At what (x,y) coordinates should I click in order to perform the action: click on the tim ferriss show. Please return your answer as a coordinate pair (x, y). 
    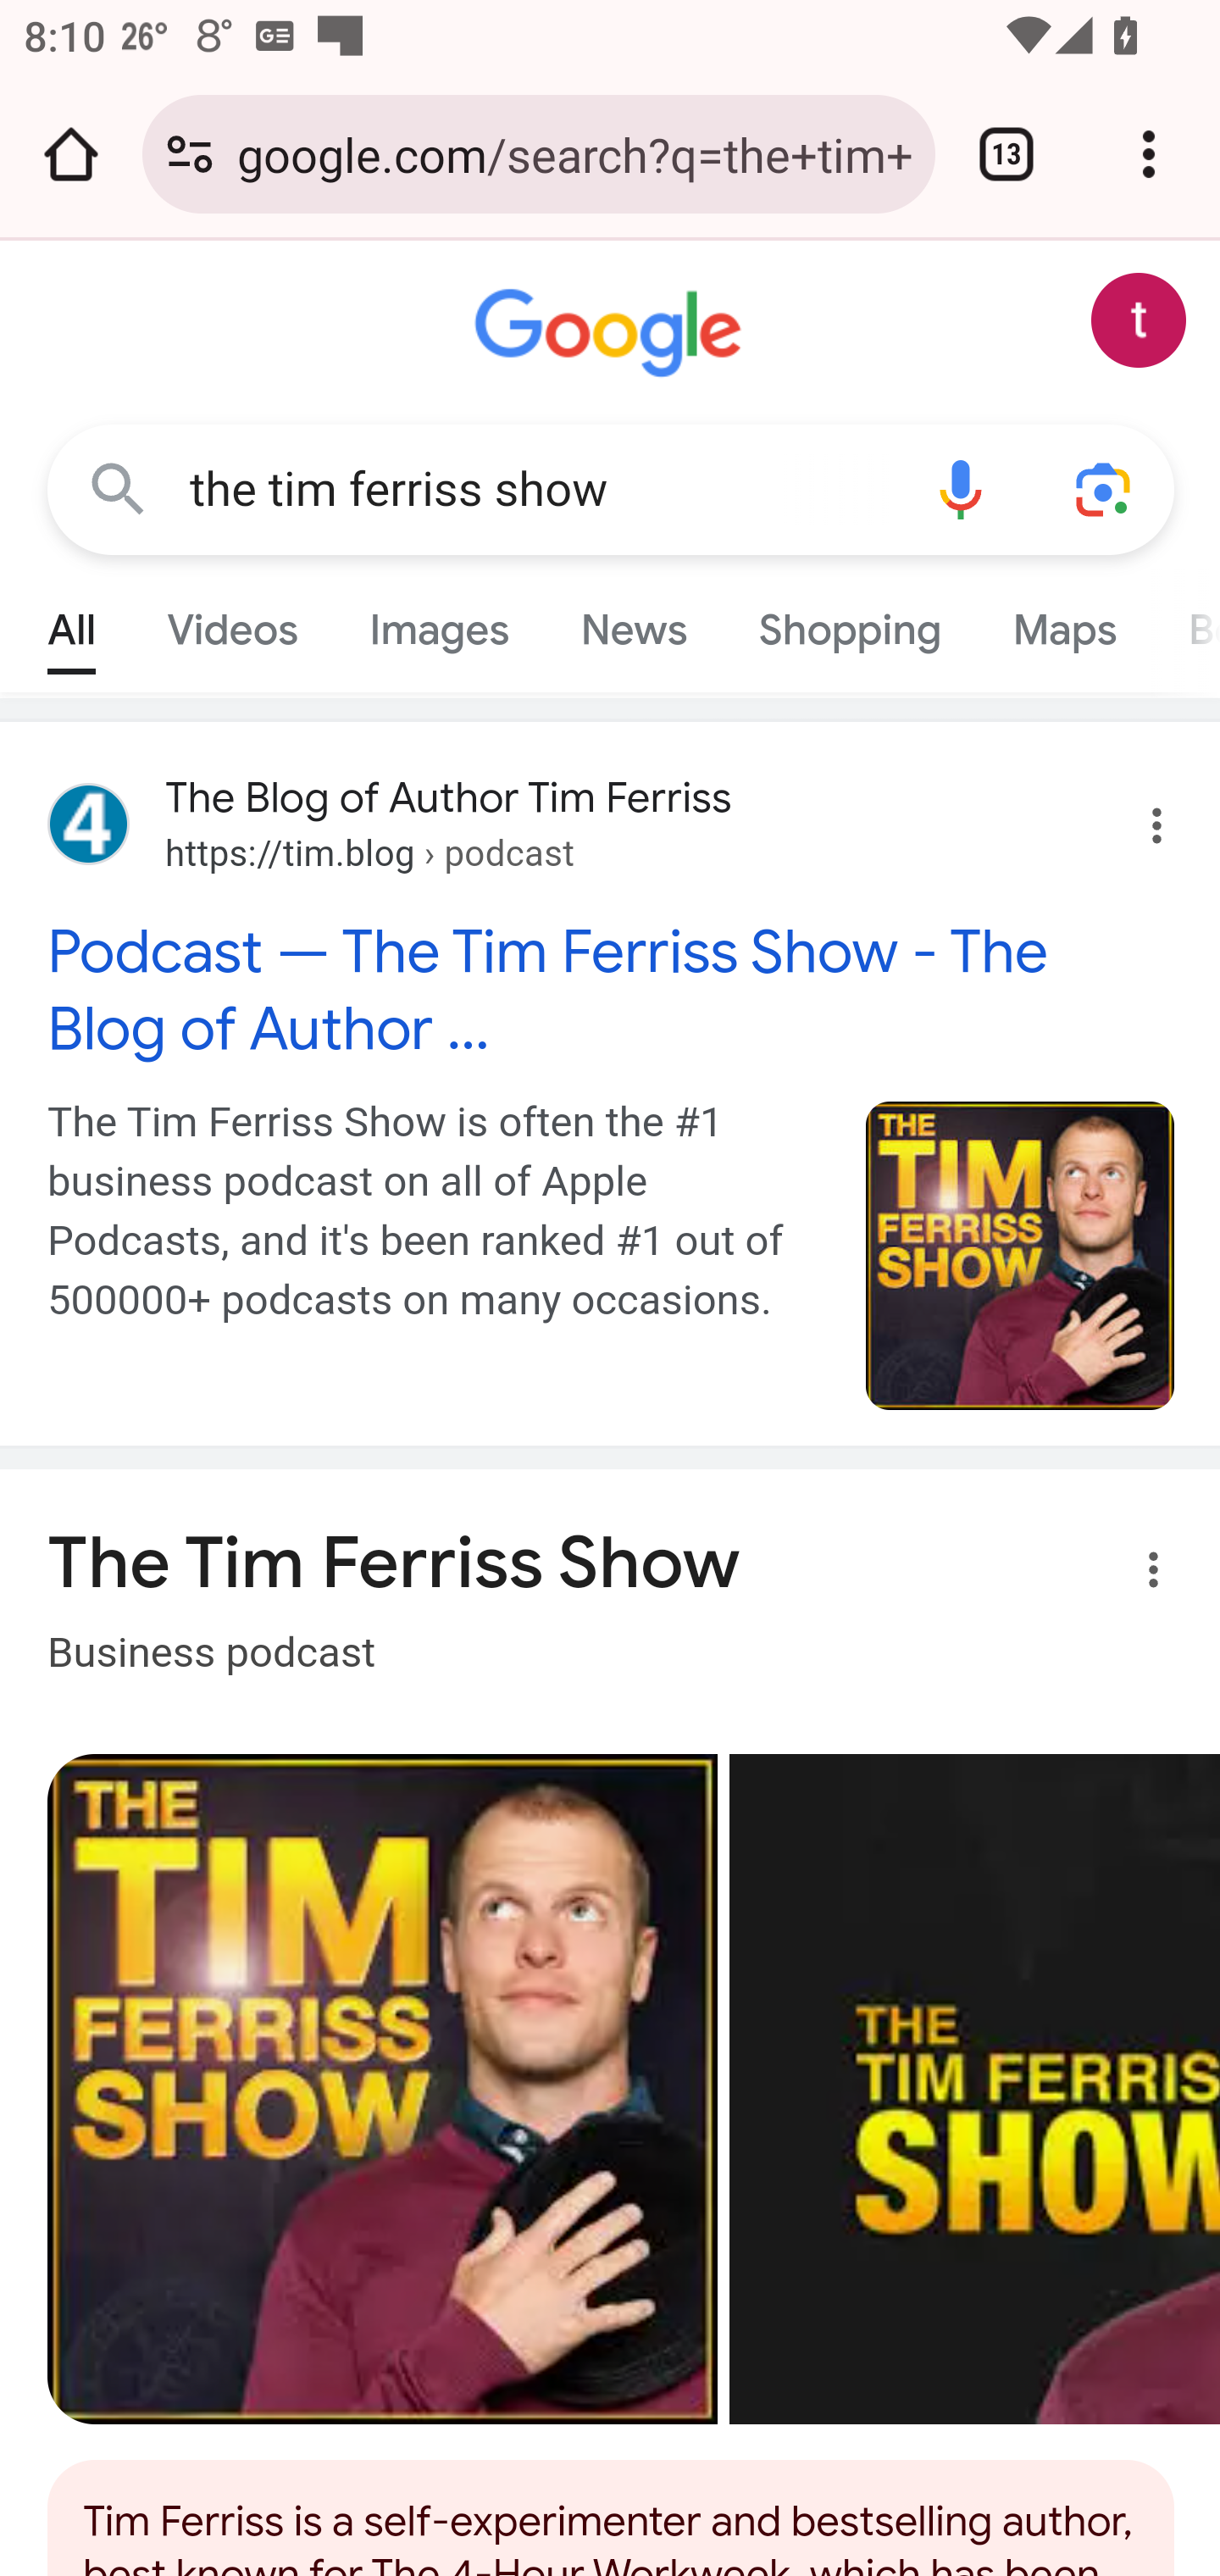
    Looking at the image, I should click on (539, 490).